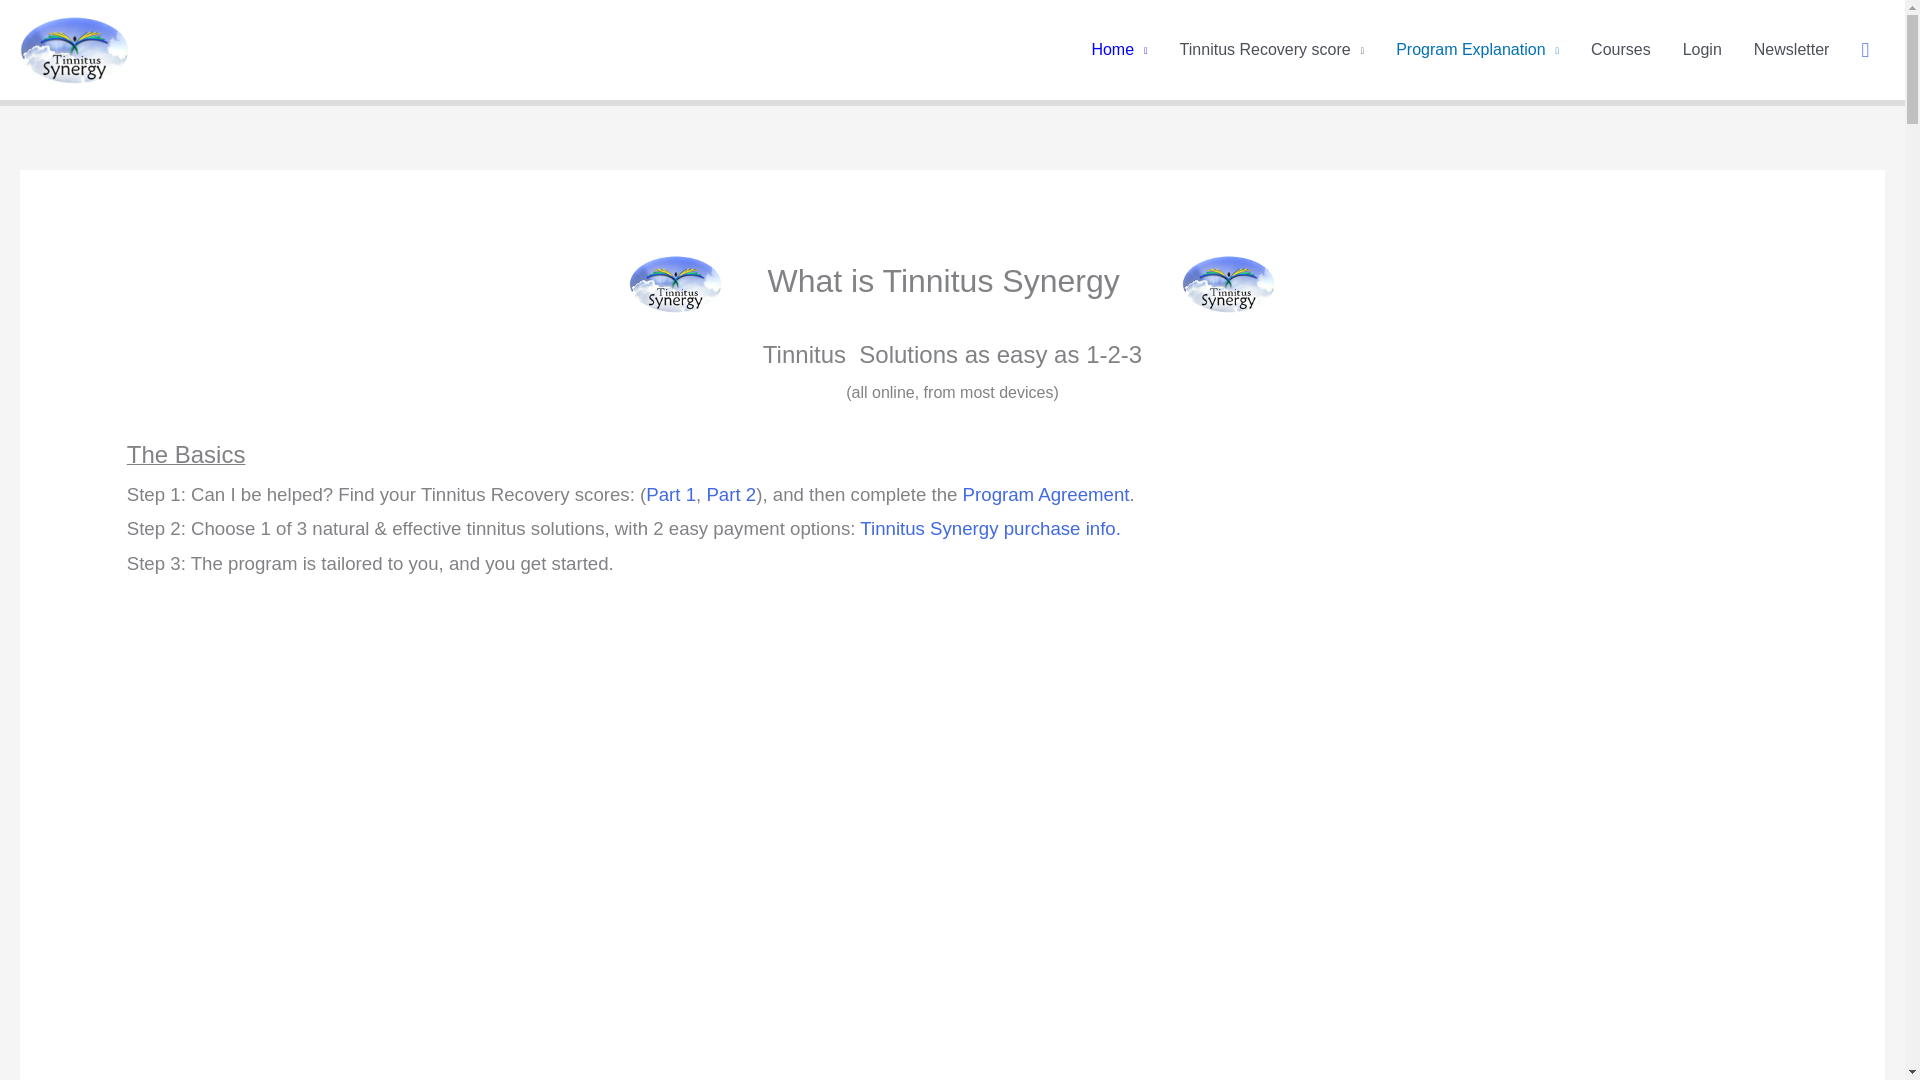  Describe the element at coordinates (1791, 50) in the screenshot. I see `Newsletter` at that location.